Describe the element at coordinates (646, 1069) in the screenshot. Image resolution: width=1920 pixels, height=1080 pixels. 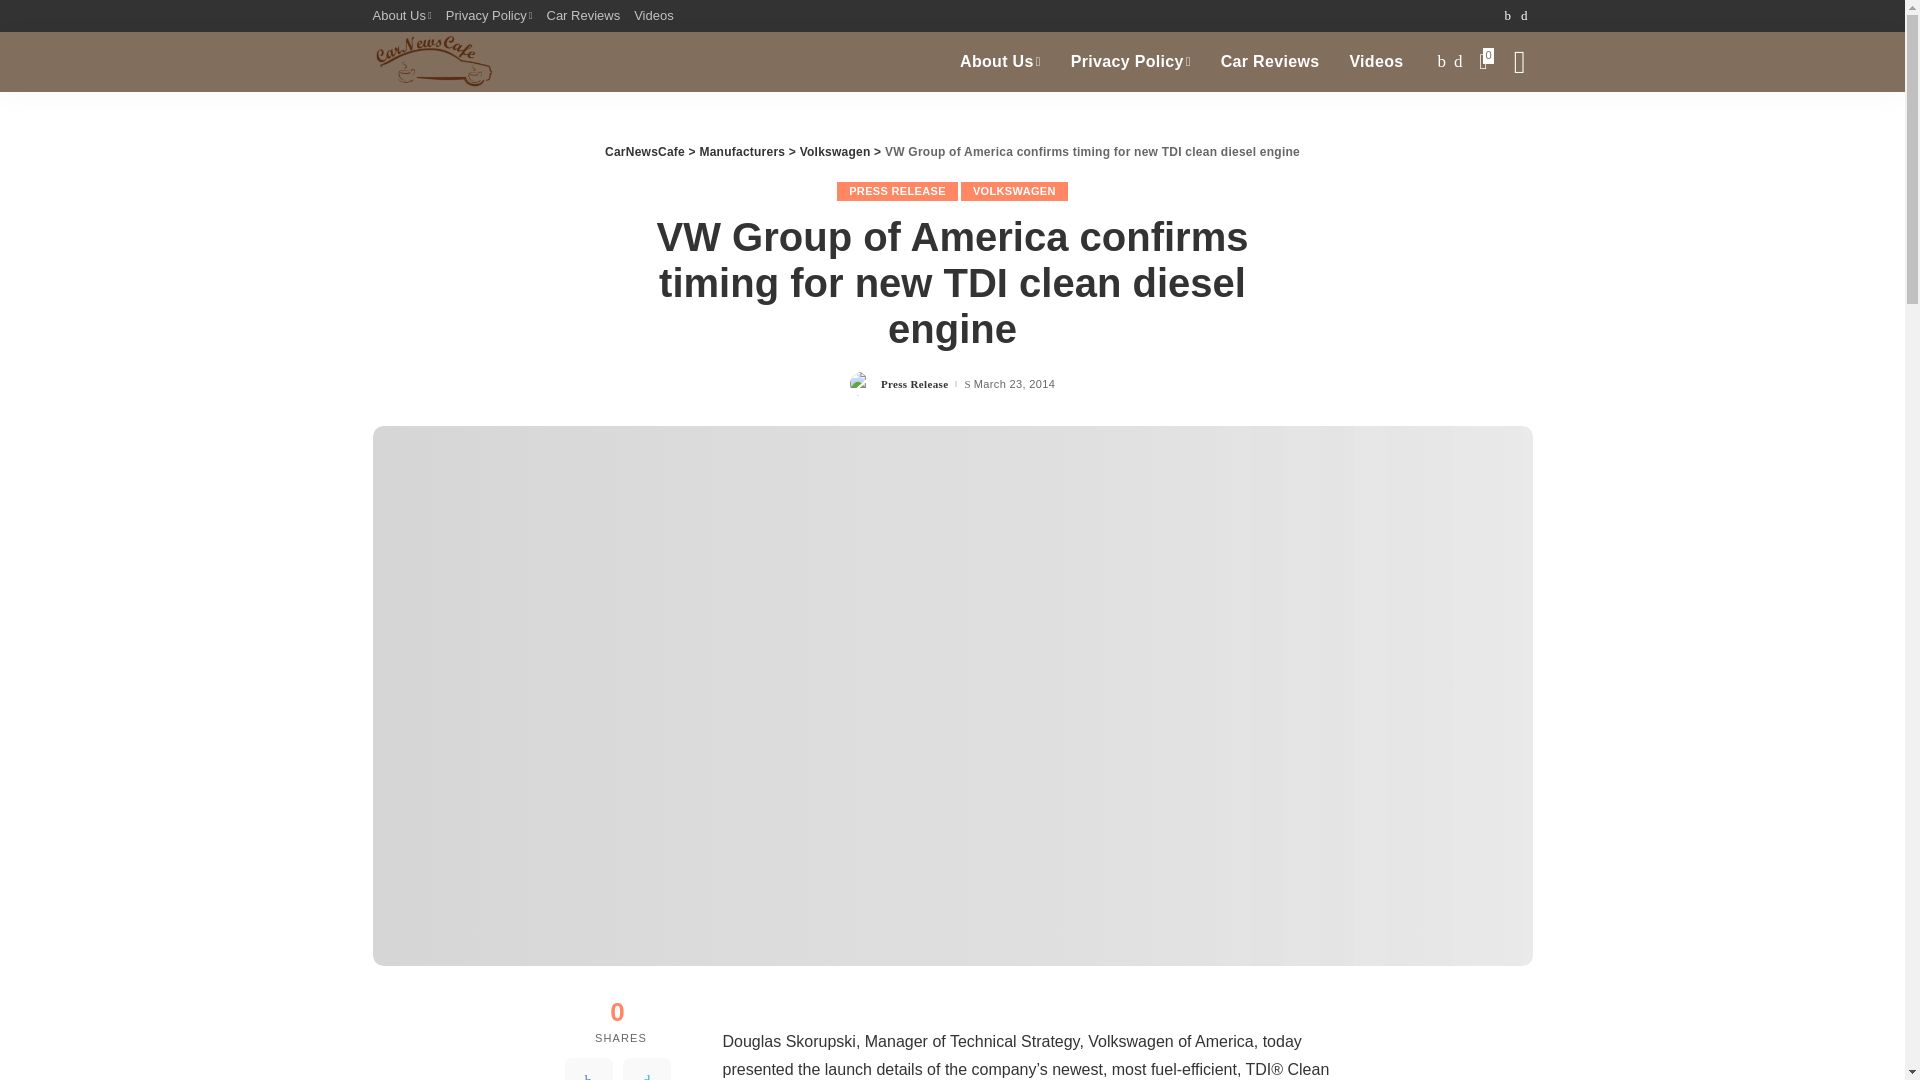
I see `Twitter` at that location.